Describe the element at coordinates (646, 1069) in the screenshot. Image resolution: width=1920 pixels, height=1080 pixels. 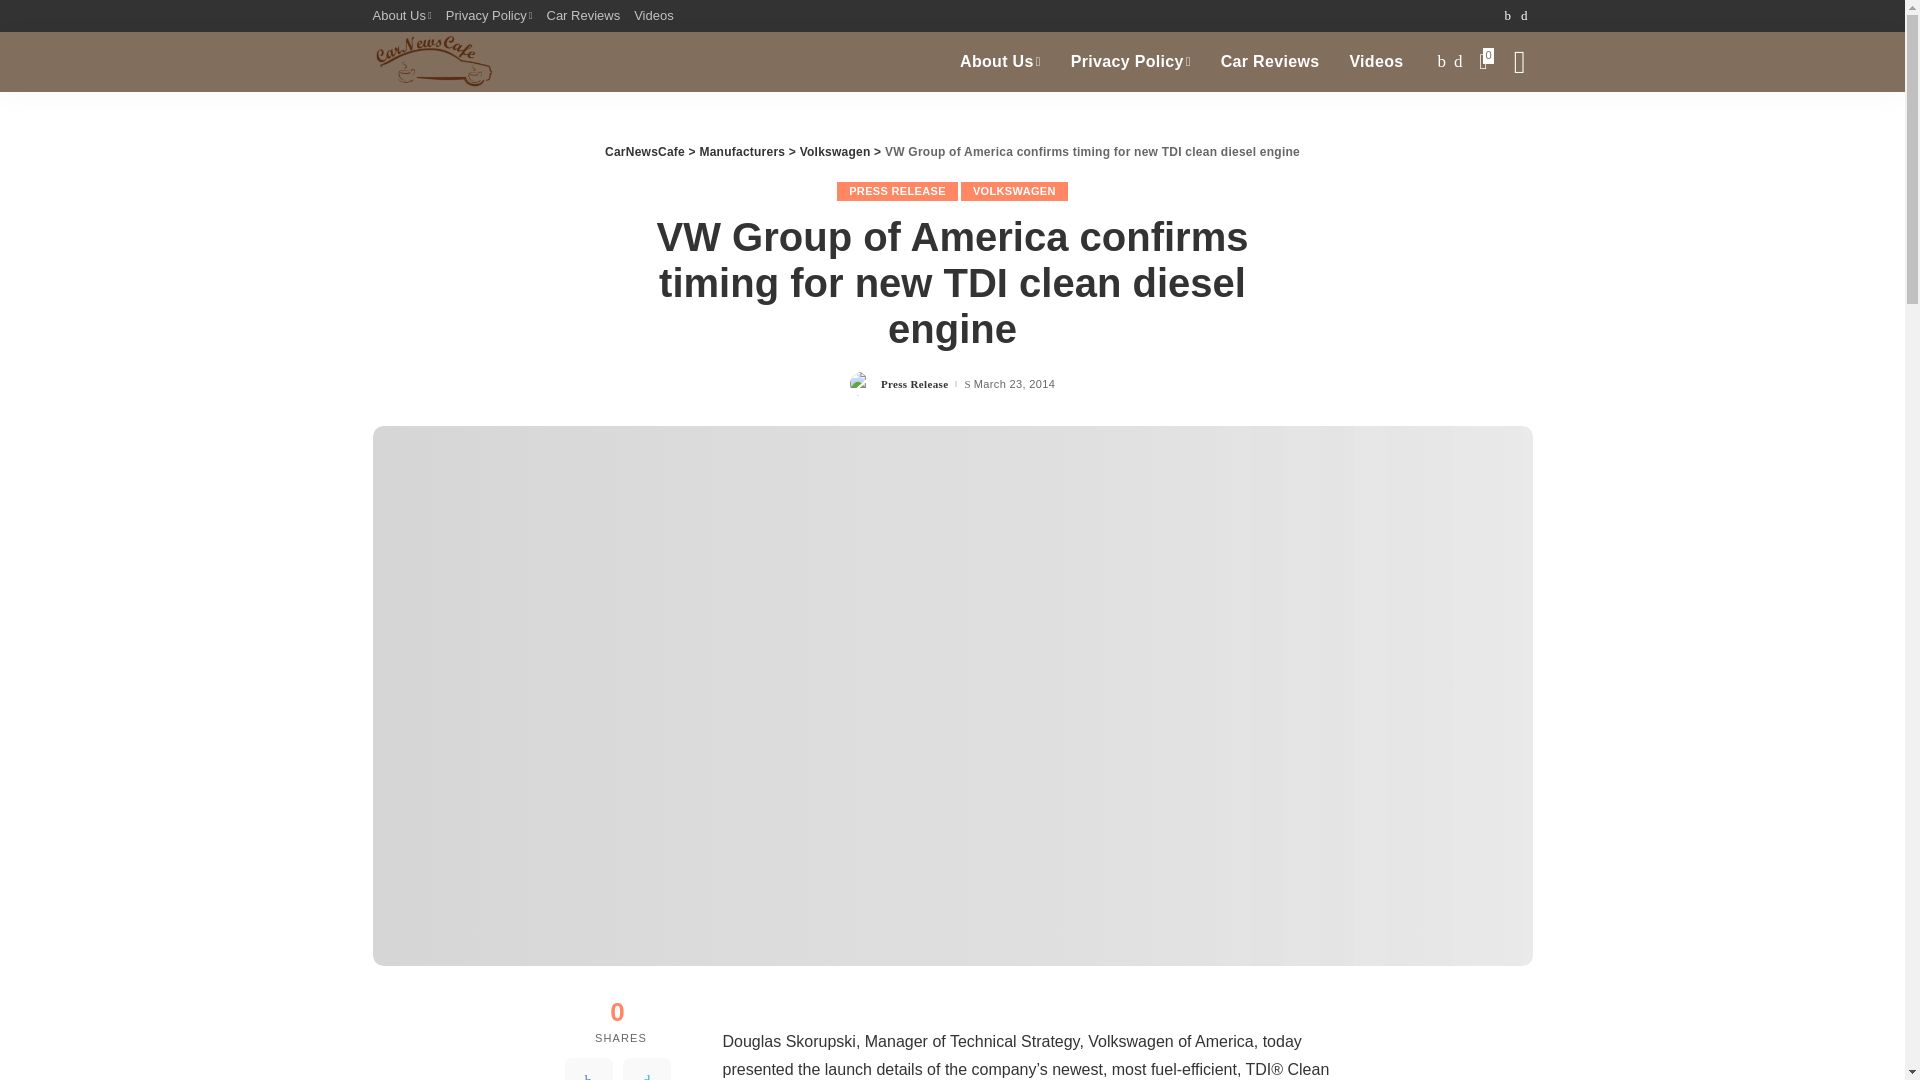
I see `Twitter` at that location.